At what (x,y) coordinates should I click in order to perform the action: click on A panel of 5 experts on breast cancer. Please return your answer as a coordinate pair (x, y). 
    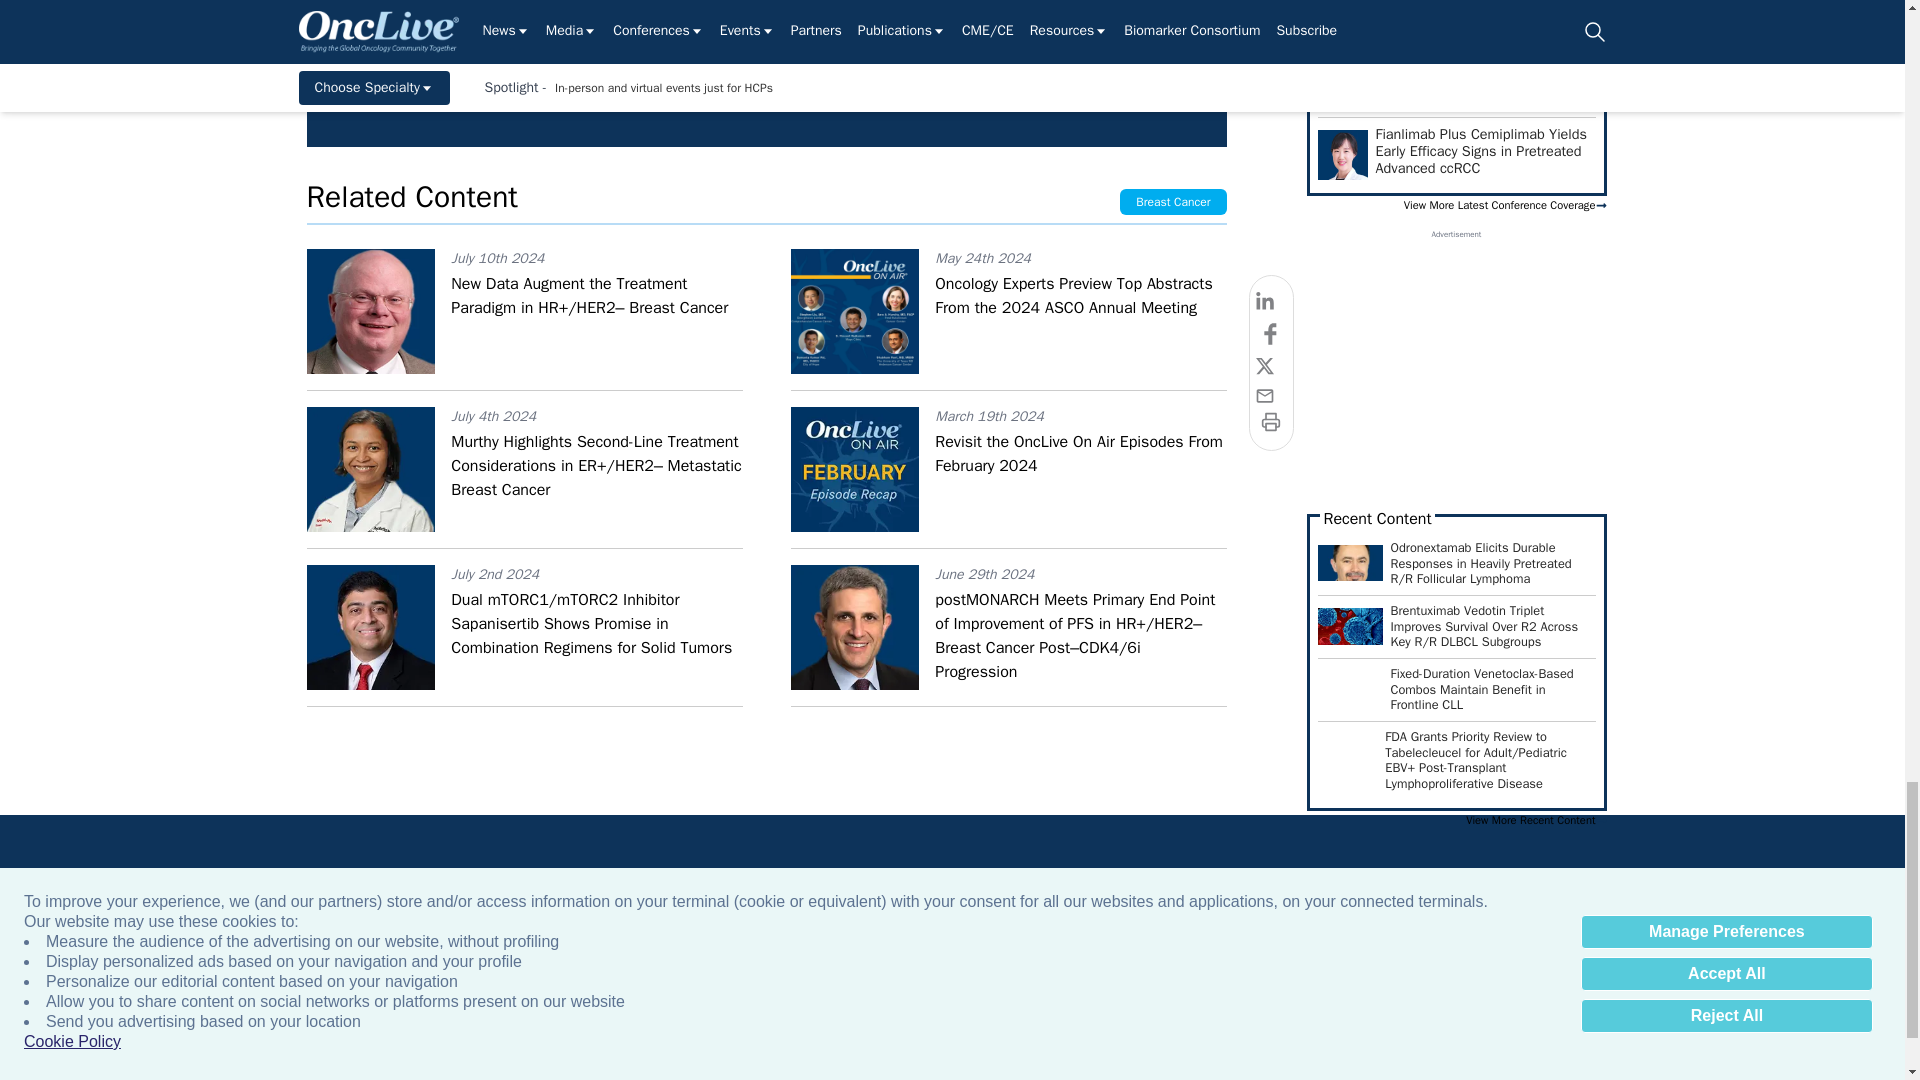
    Looking at the image, I should click on (1318, 11).